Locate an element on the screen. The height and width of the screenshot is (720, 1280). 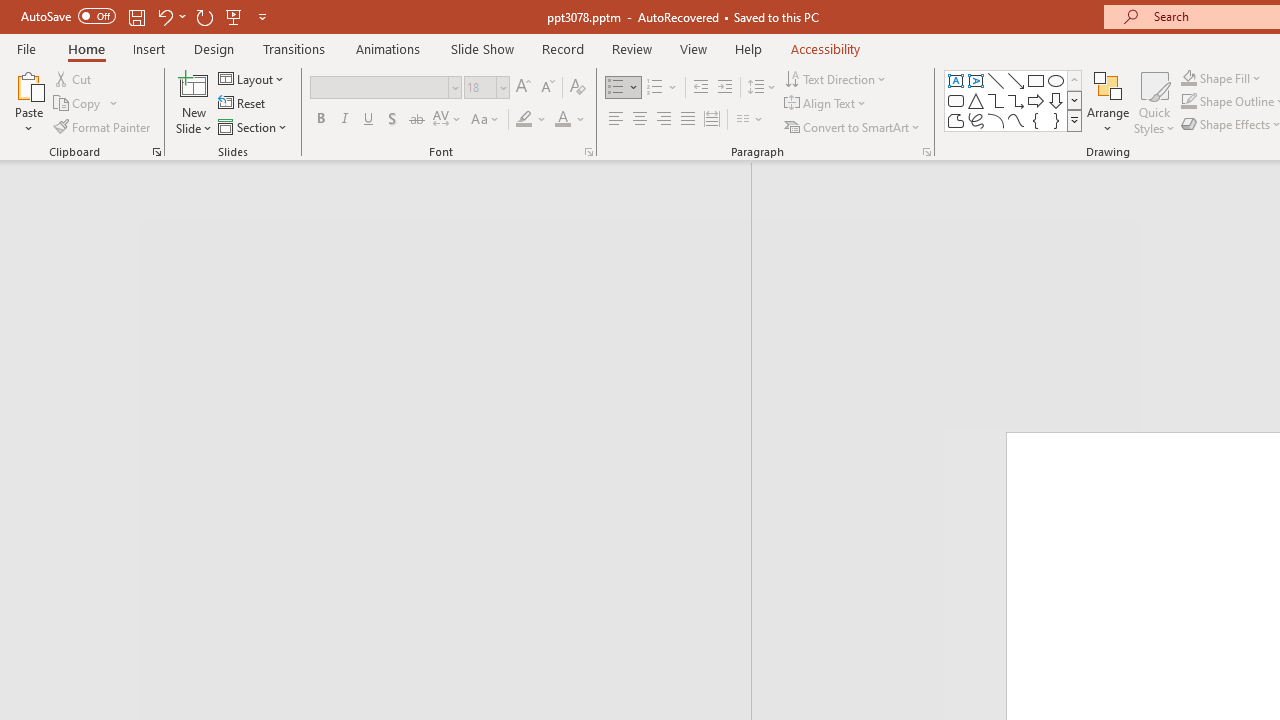
Align Left is located at coordinates (616, 120).